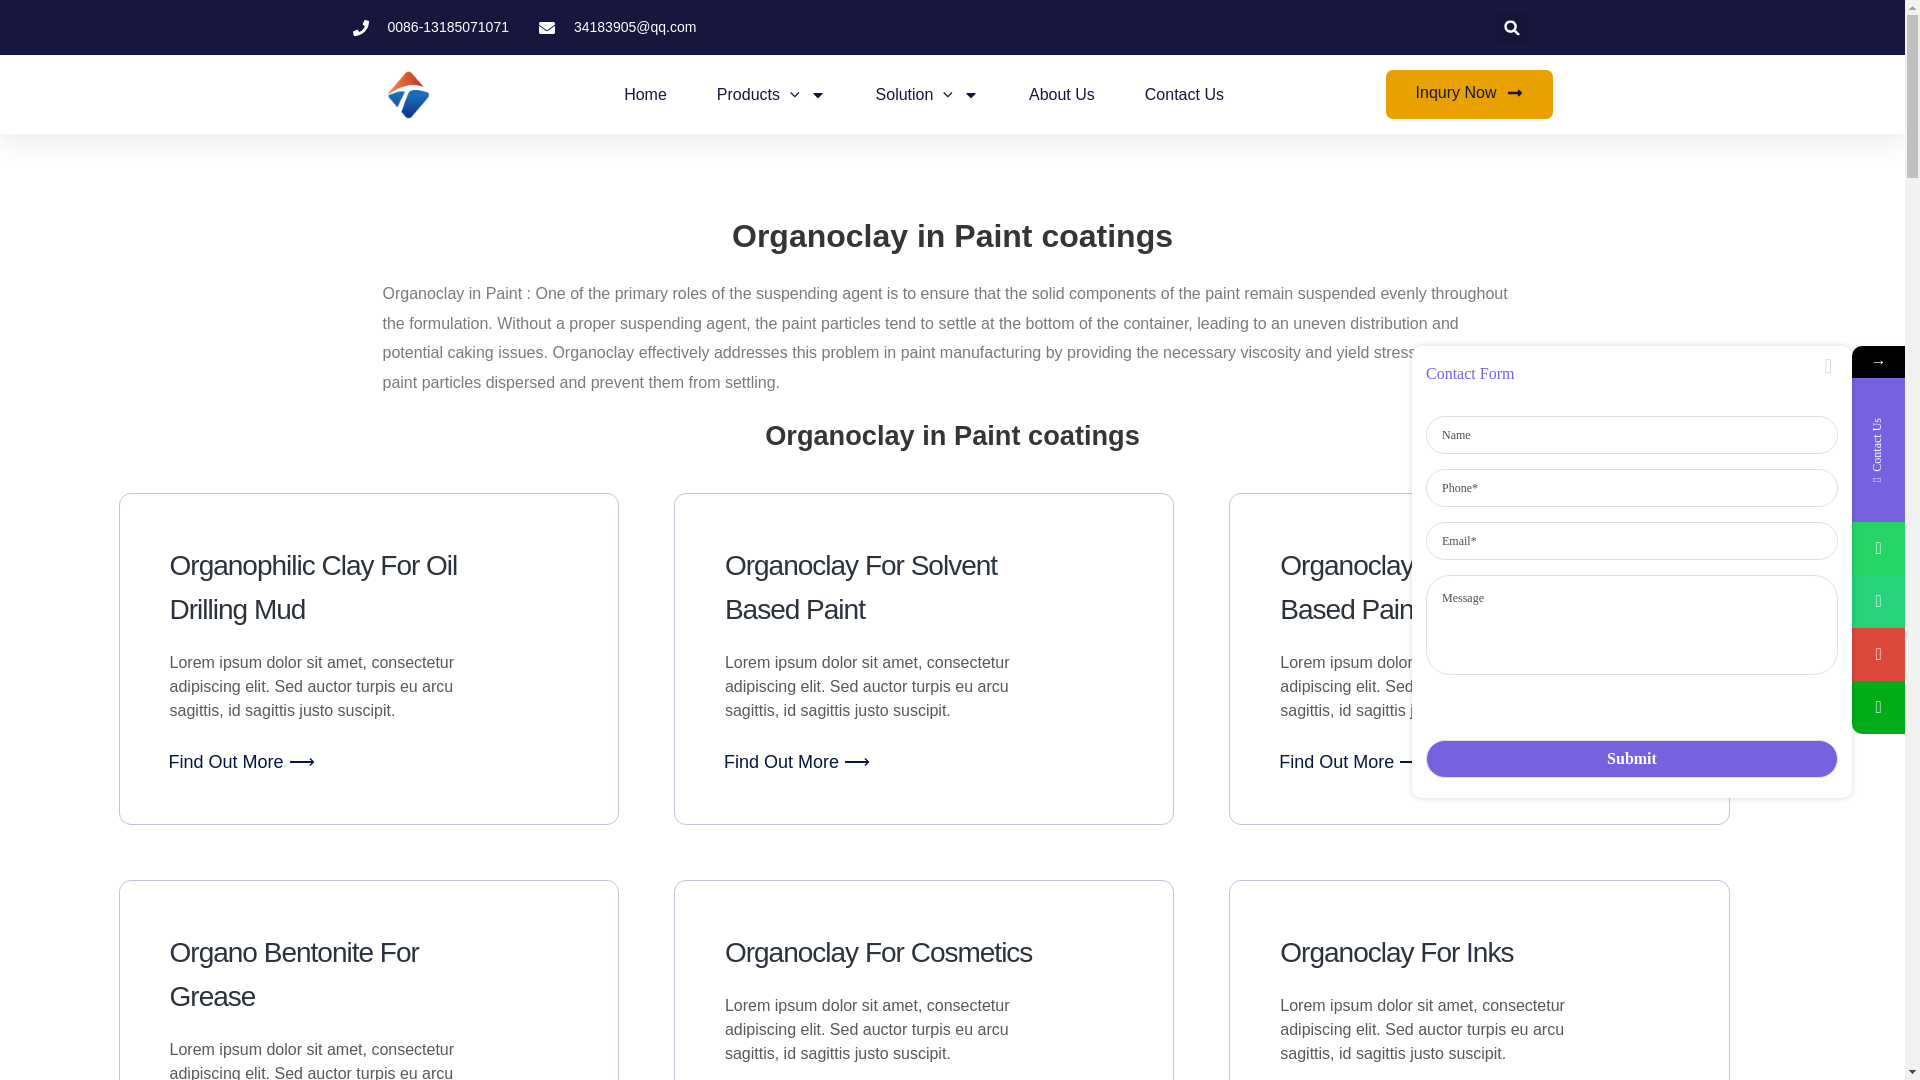  What do you see at coordinates (770, 94) in the screenshot?
I see `Products` at bounding box center [770, 94].